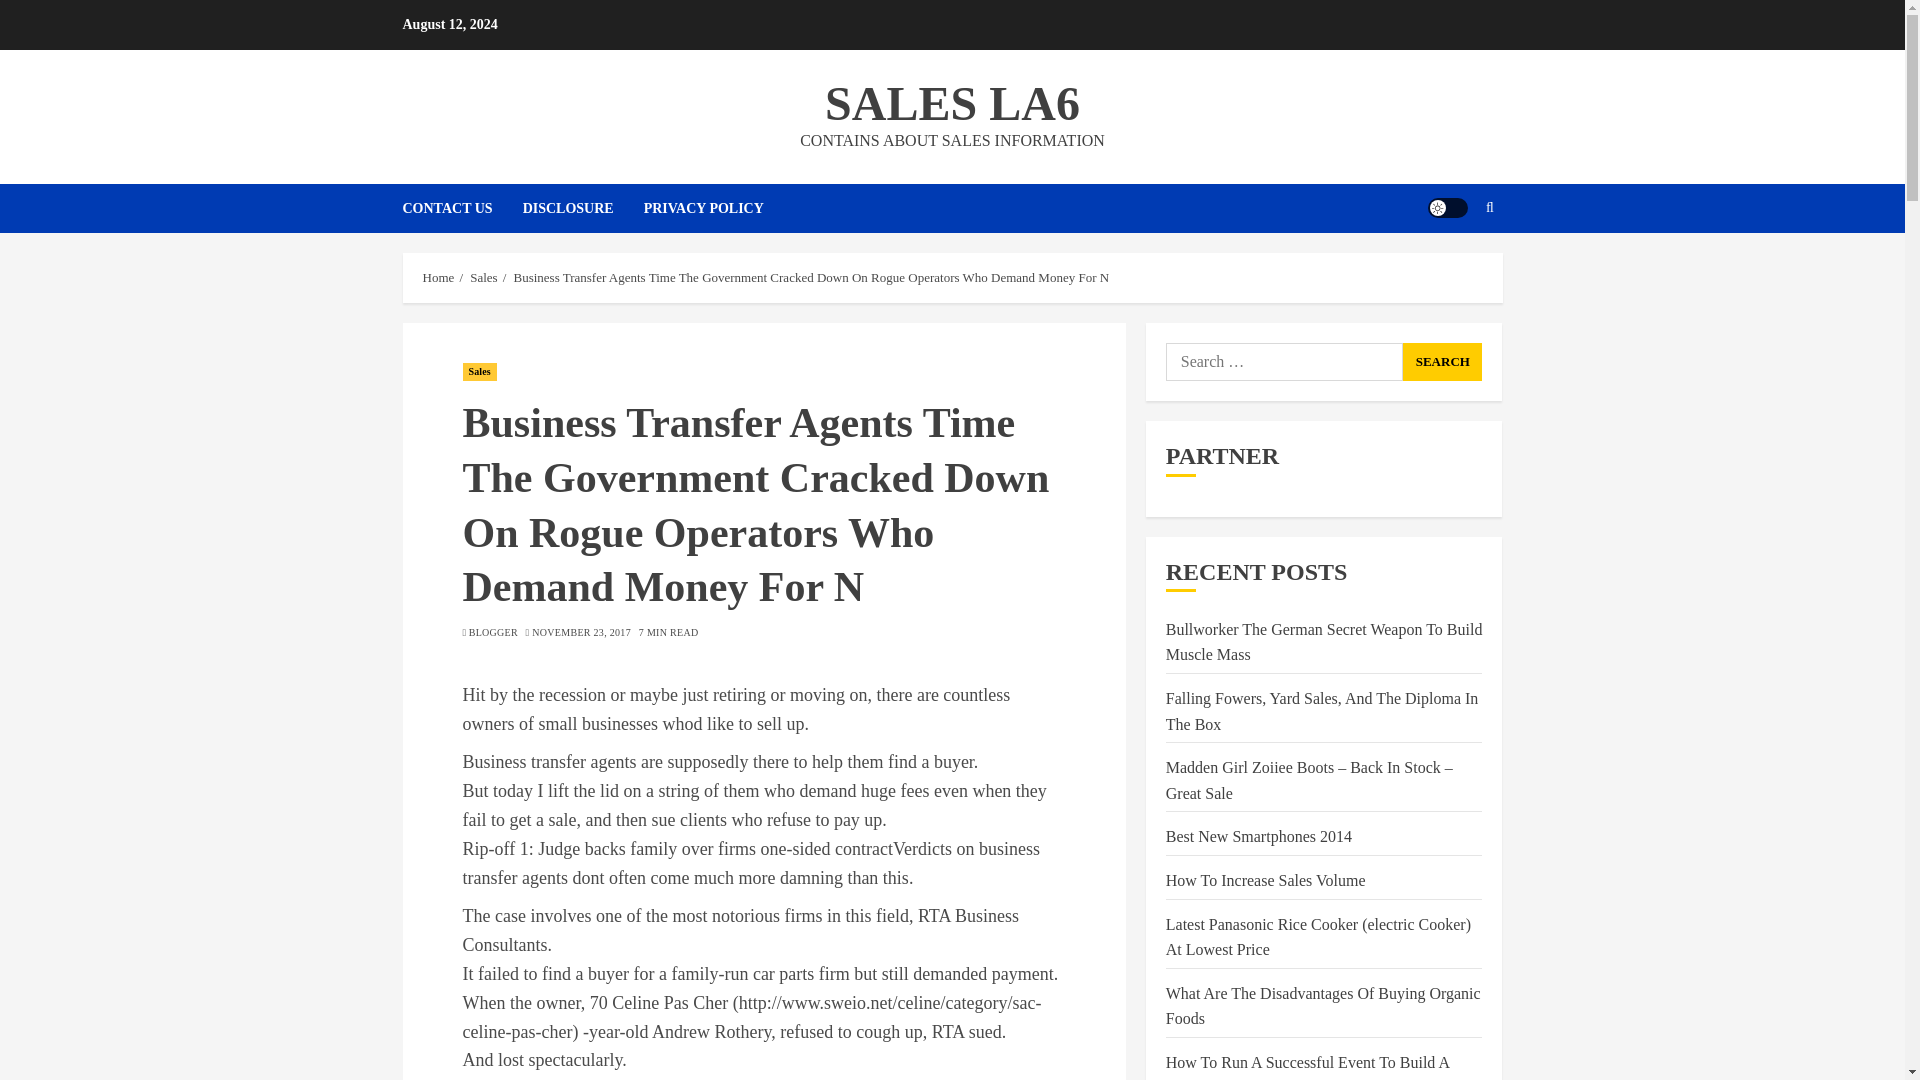  I want to click on Best New Smartphones 2014, so click(1258, 836).